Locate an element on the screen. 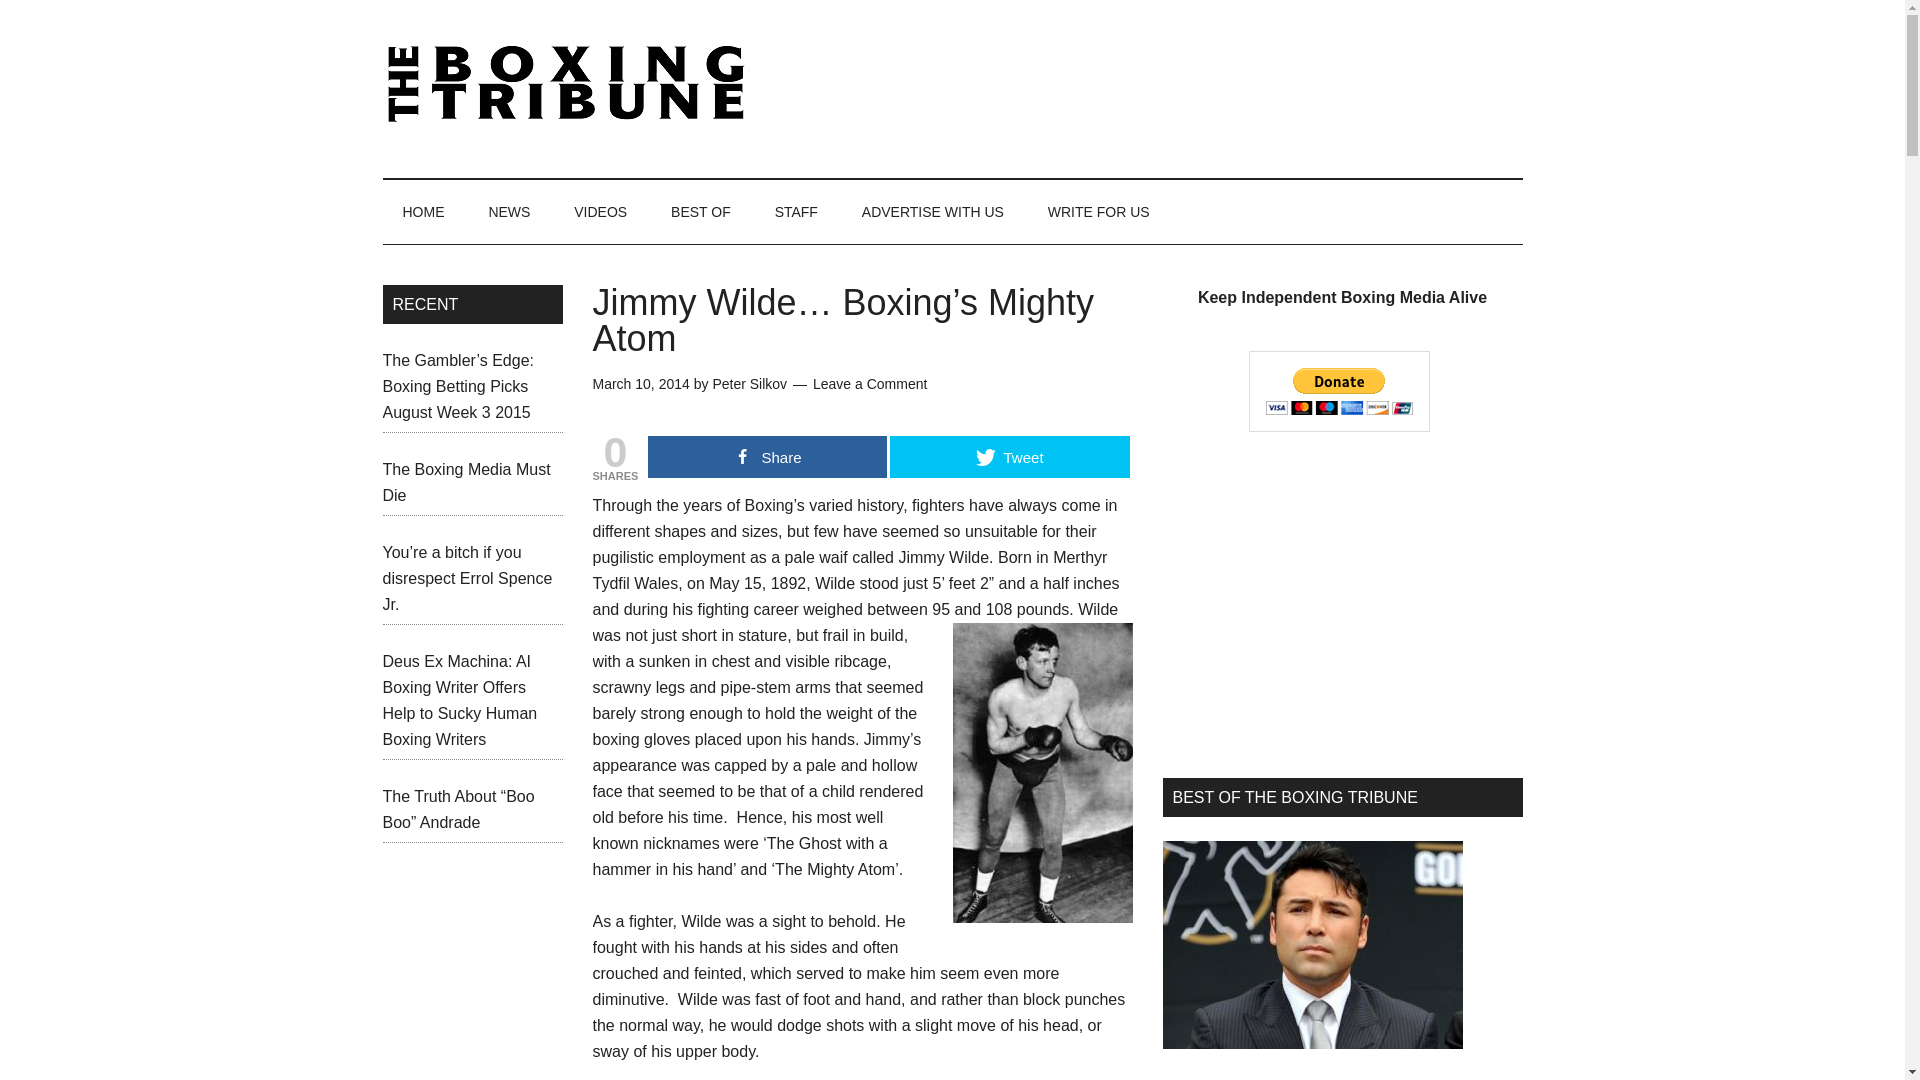 The height and width of the screenshot is (1080, 1920). Share is located at coordinates (768, 457).